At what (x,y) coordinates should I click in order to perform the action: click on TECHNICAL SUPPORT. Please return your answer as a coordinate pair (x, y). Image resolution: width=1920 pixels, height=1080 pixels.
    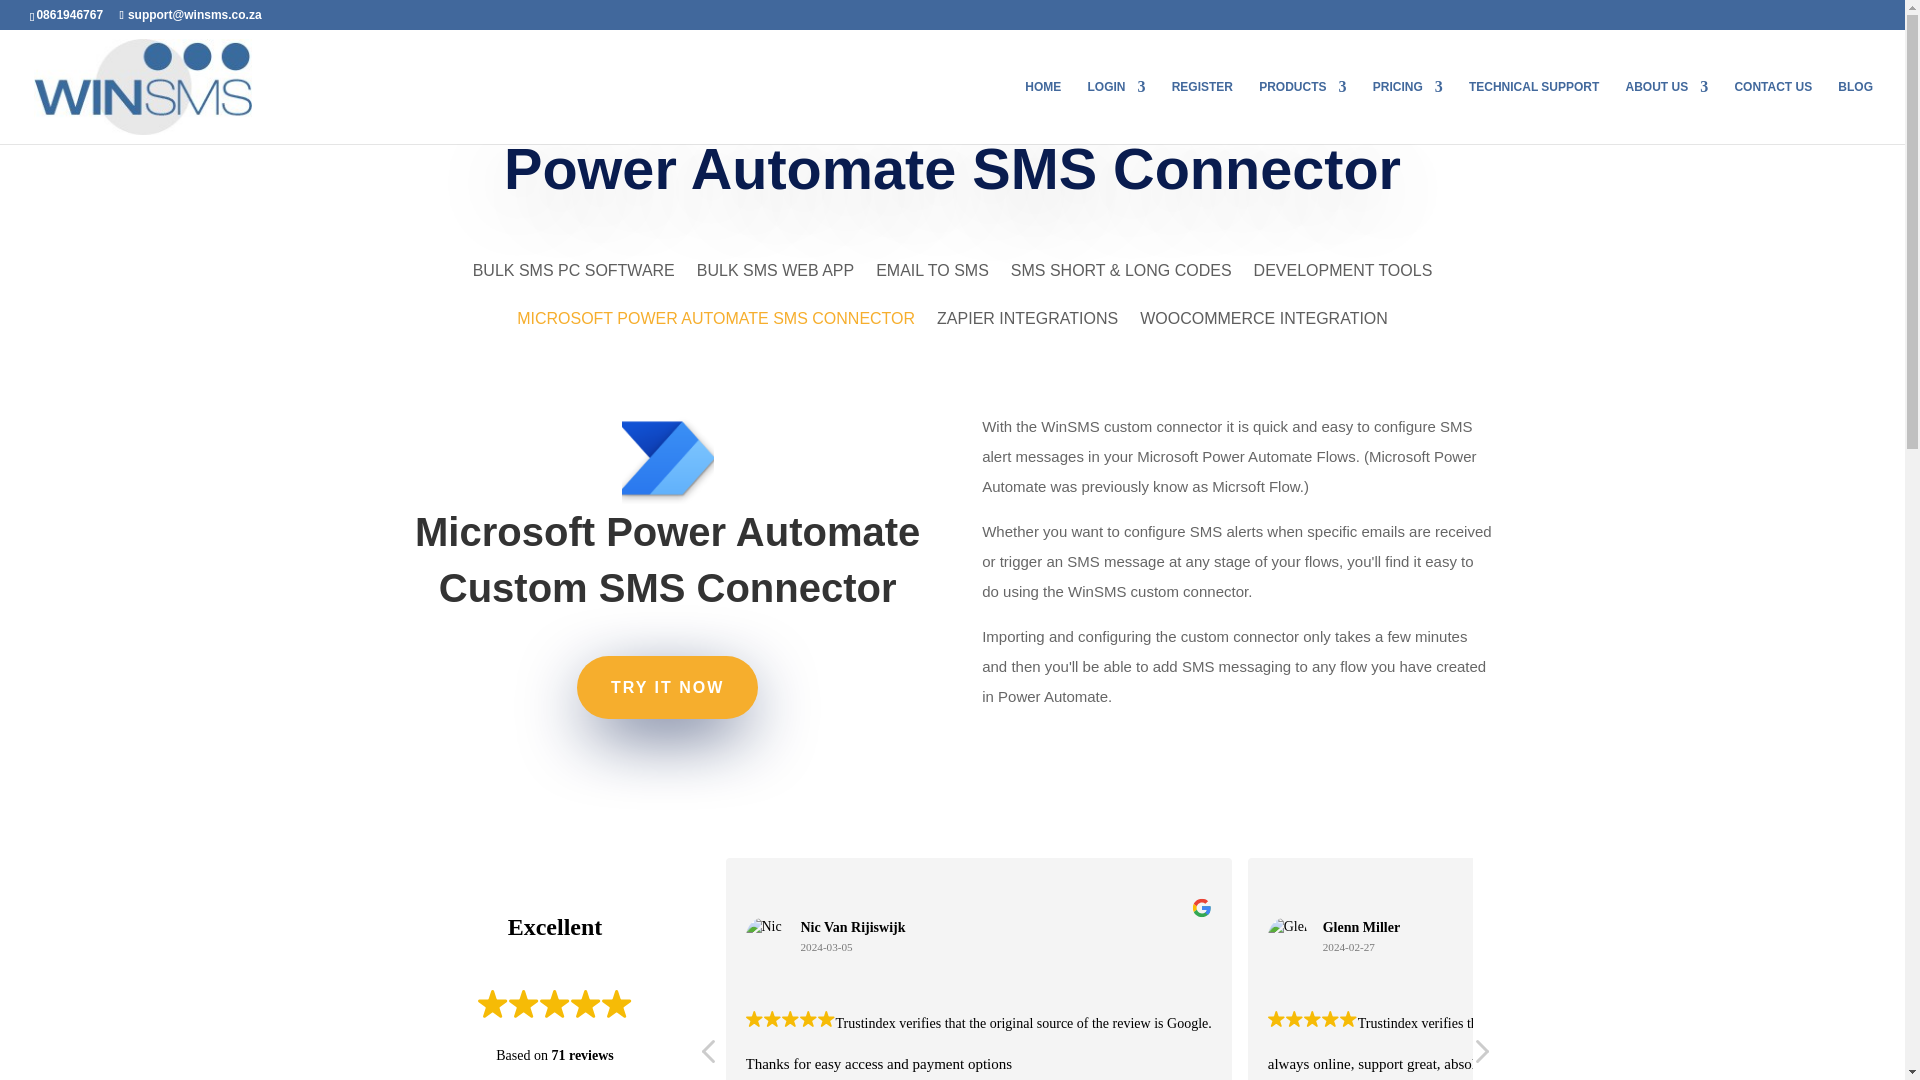
    Looking at the image, I should click on (1534, 111).